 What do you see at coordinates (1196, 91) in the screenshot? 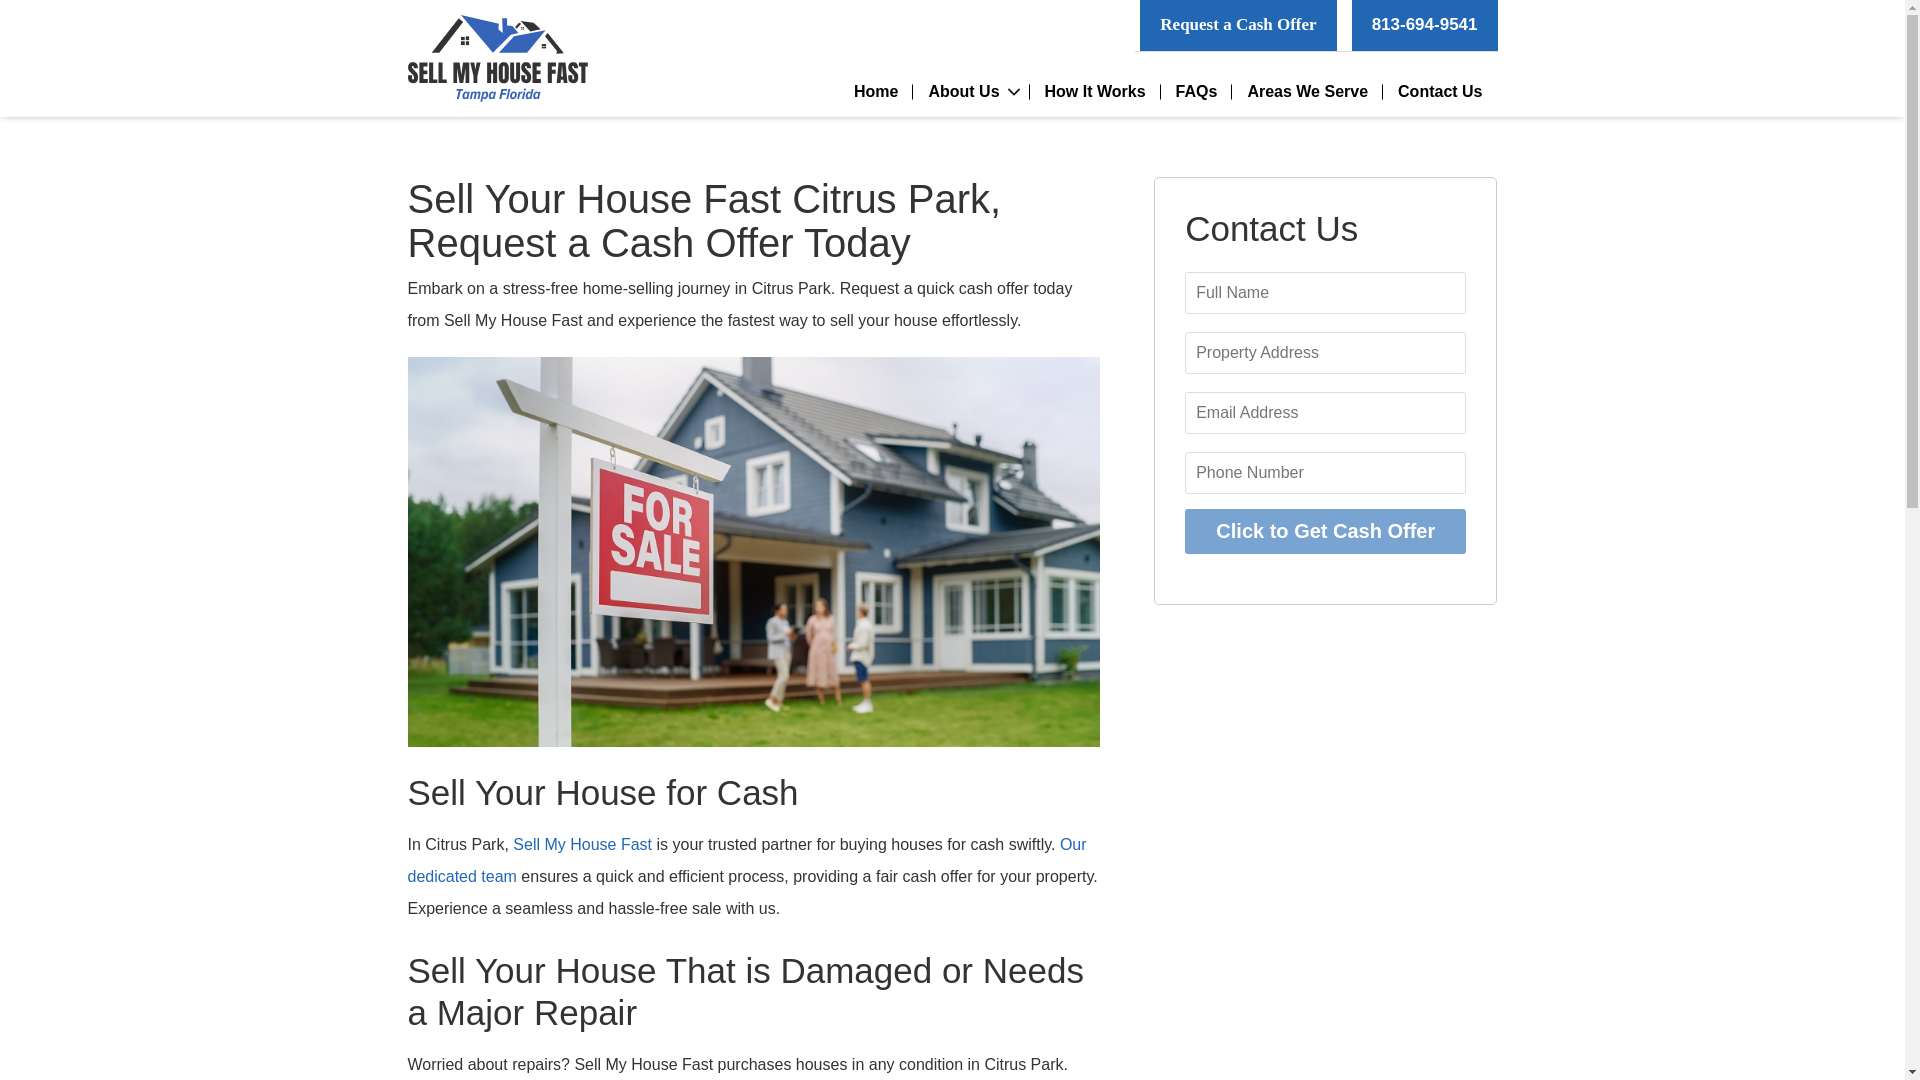
I see `FAQs` at bounding box center [1196, 91].